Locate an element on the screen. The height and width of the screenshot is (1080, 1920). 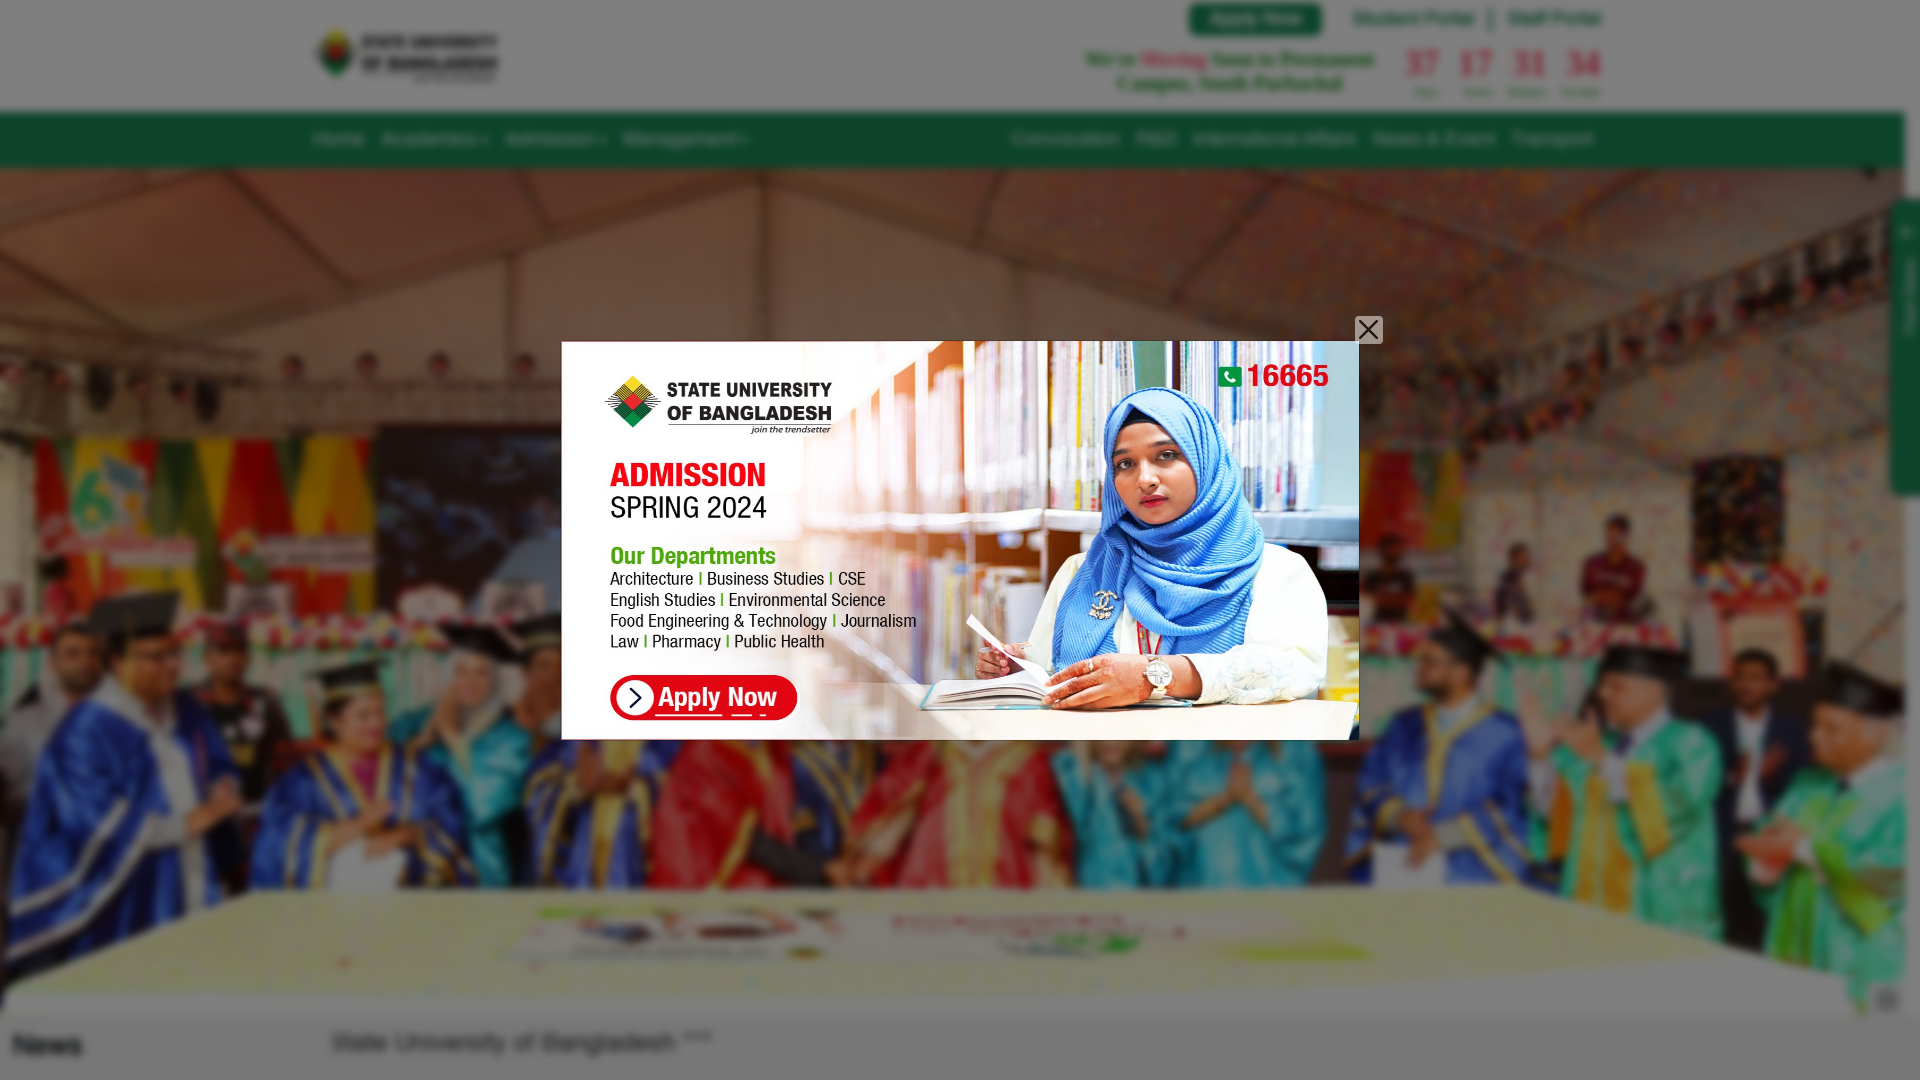
News & Event is located at coordinates (1433, 140).